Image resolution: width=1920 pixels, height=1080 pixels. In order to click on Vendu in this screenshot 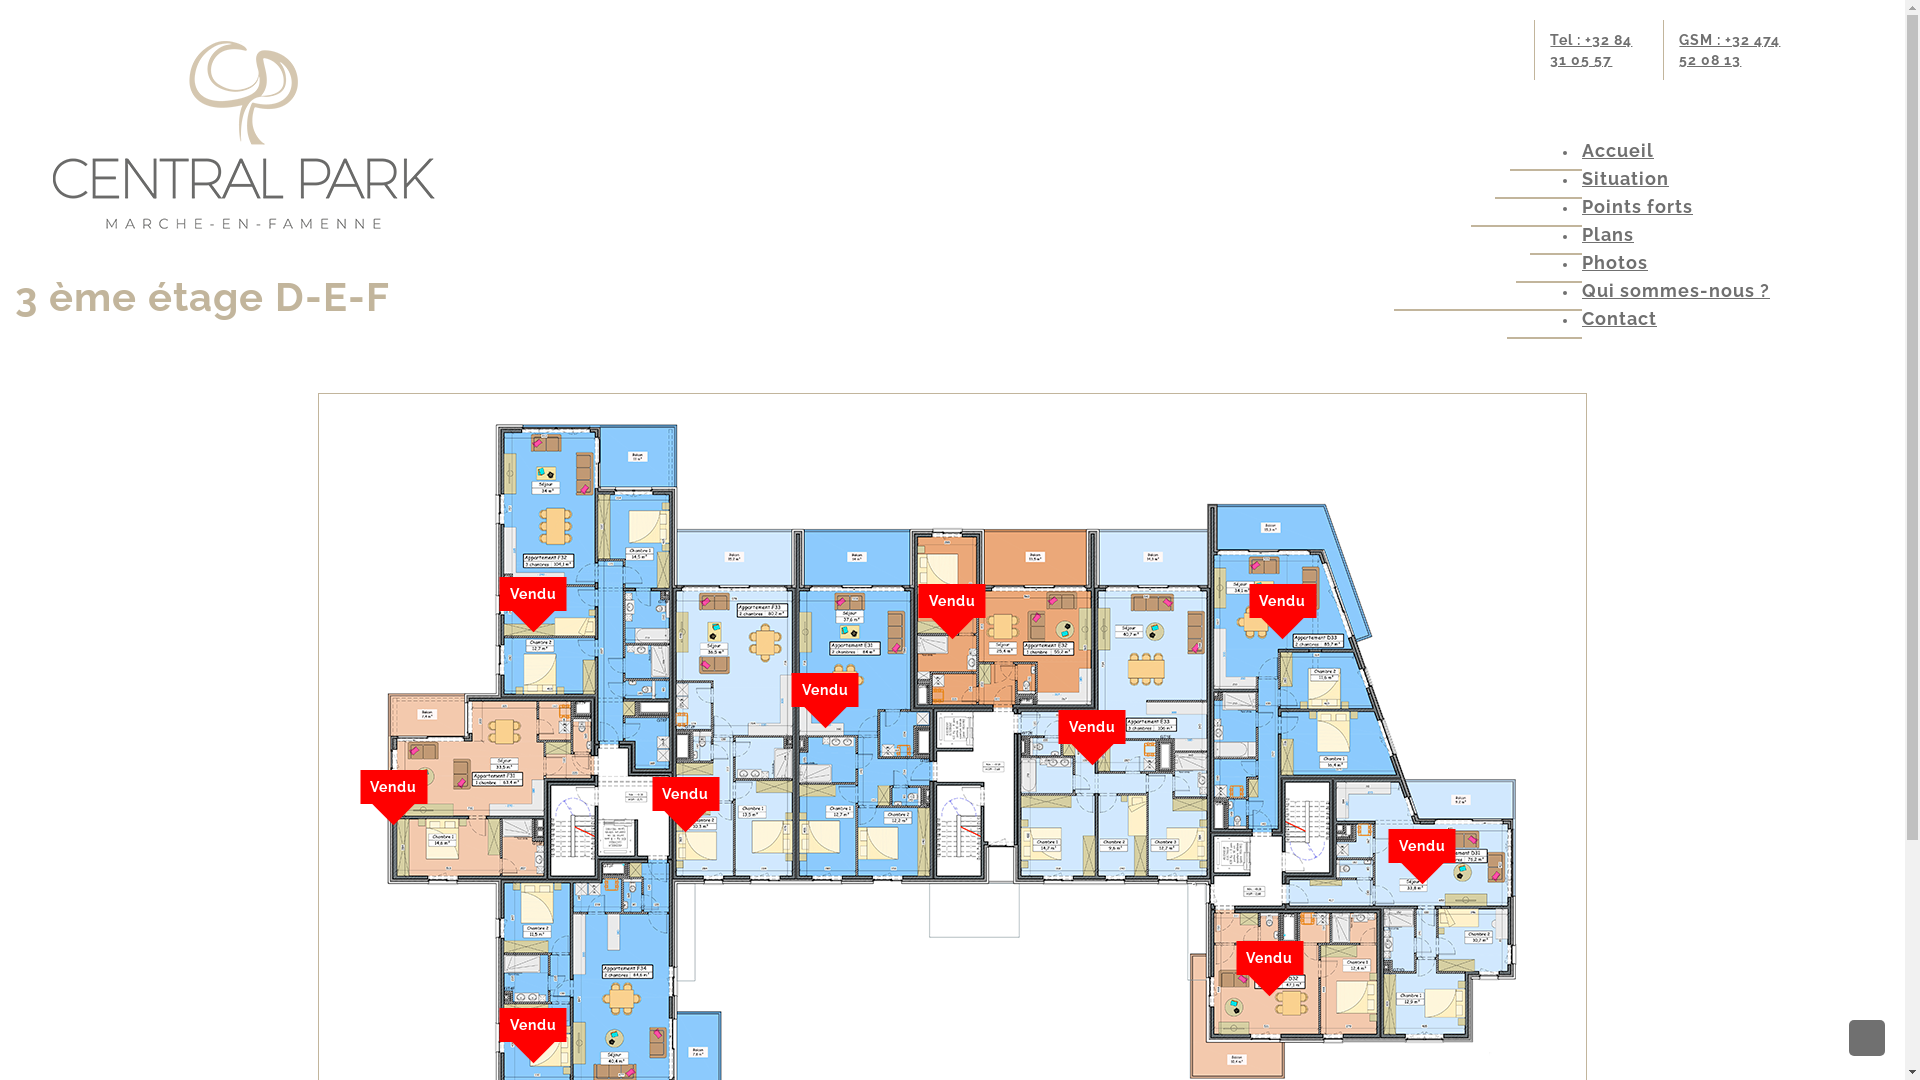, I will do `click(952, 601)`.